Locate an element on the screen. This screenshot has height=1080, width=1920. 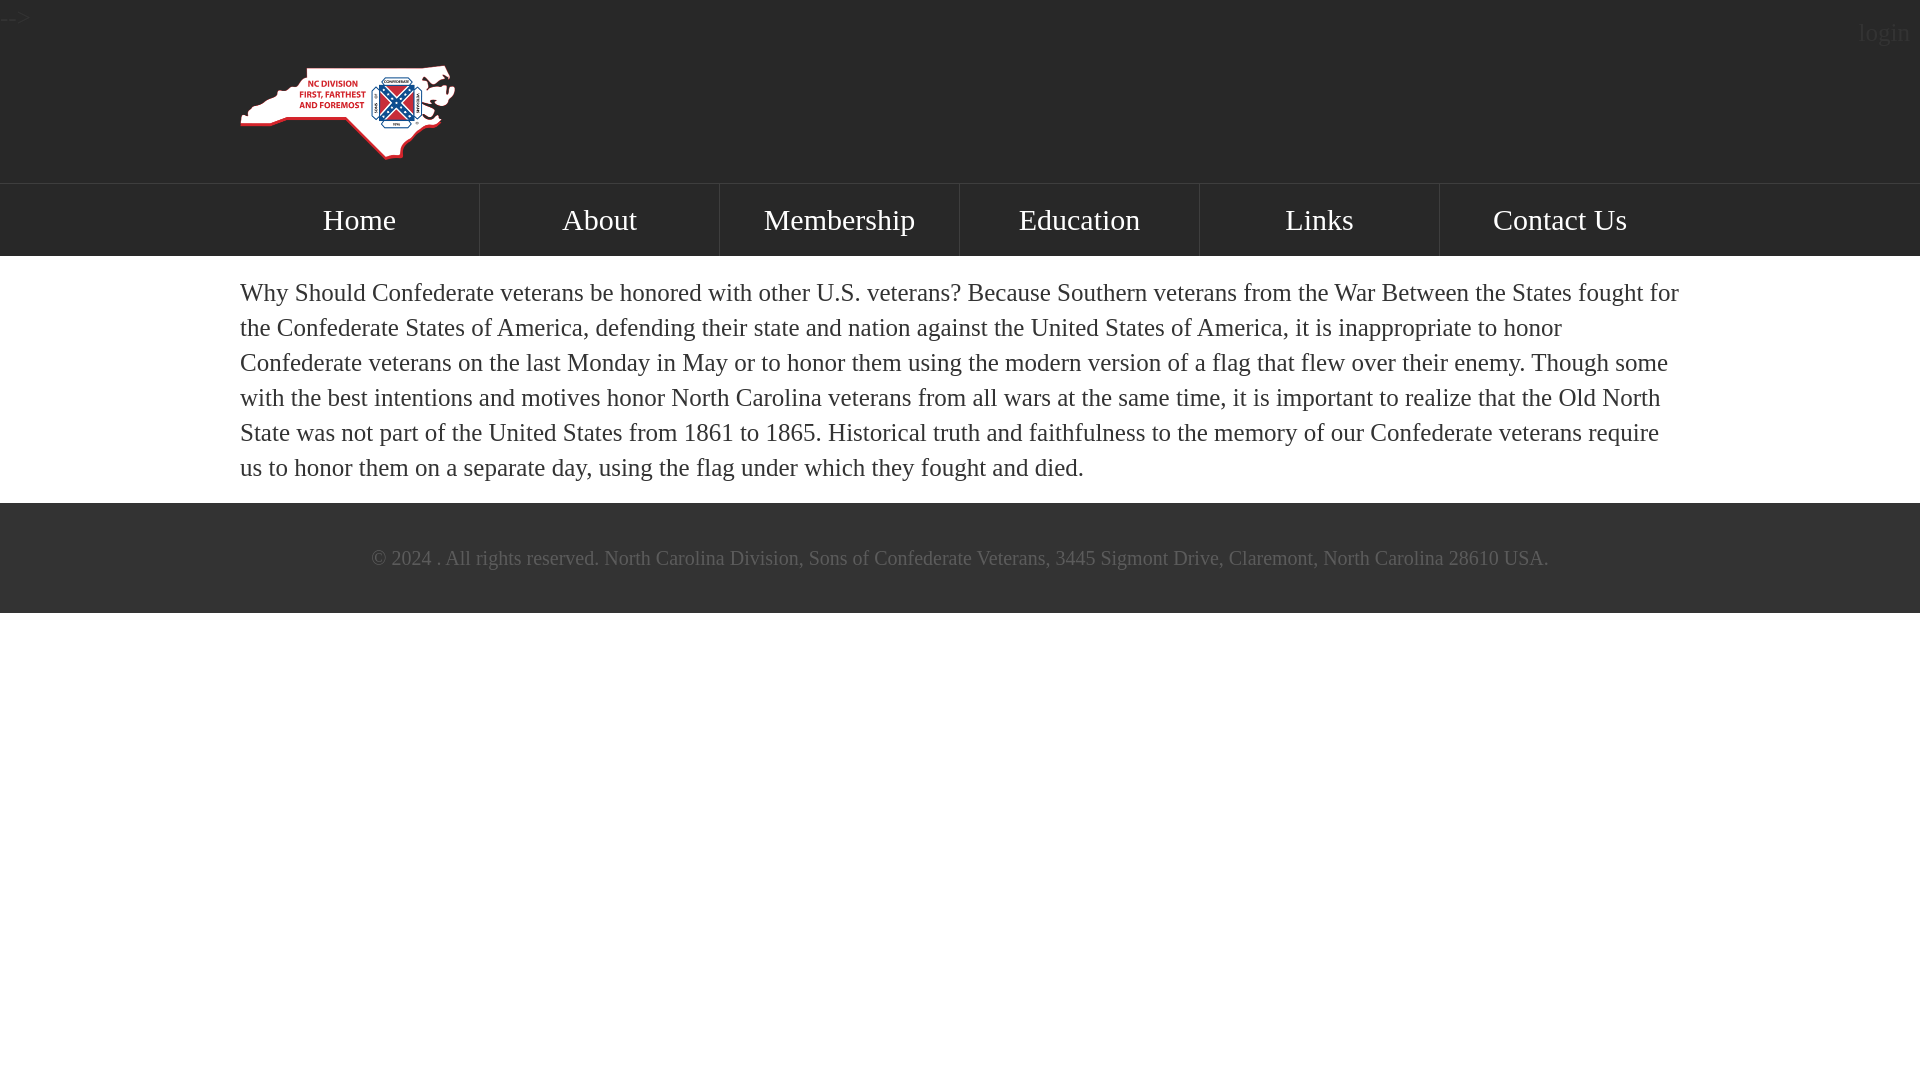
NC Sons of Confederate Veterans is located at coordinates (988, 558).